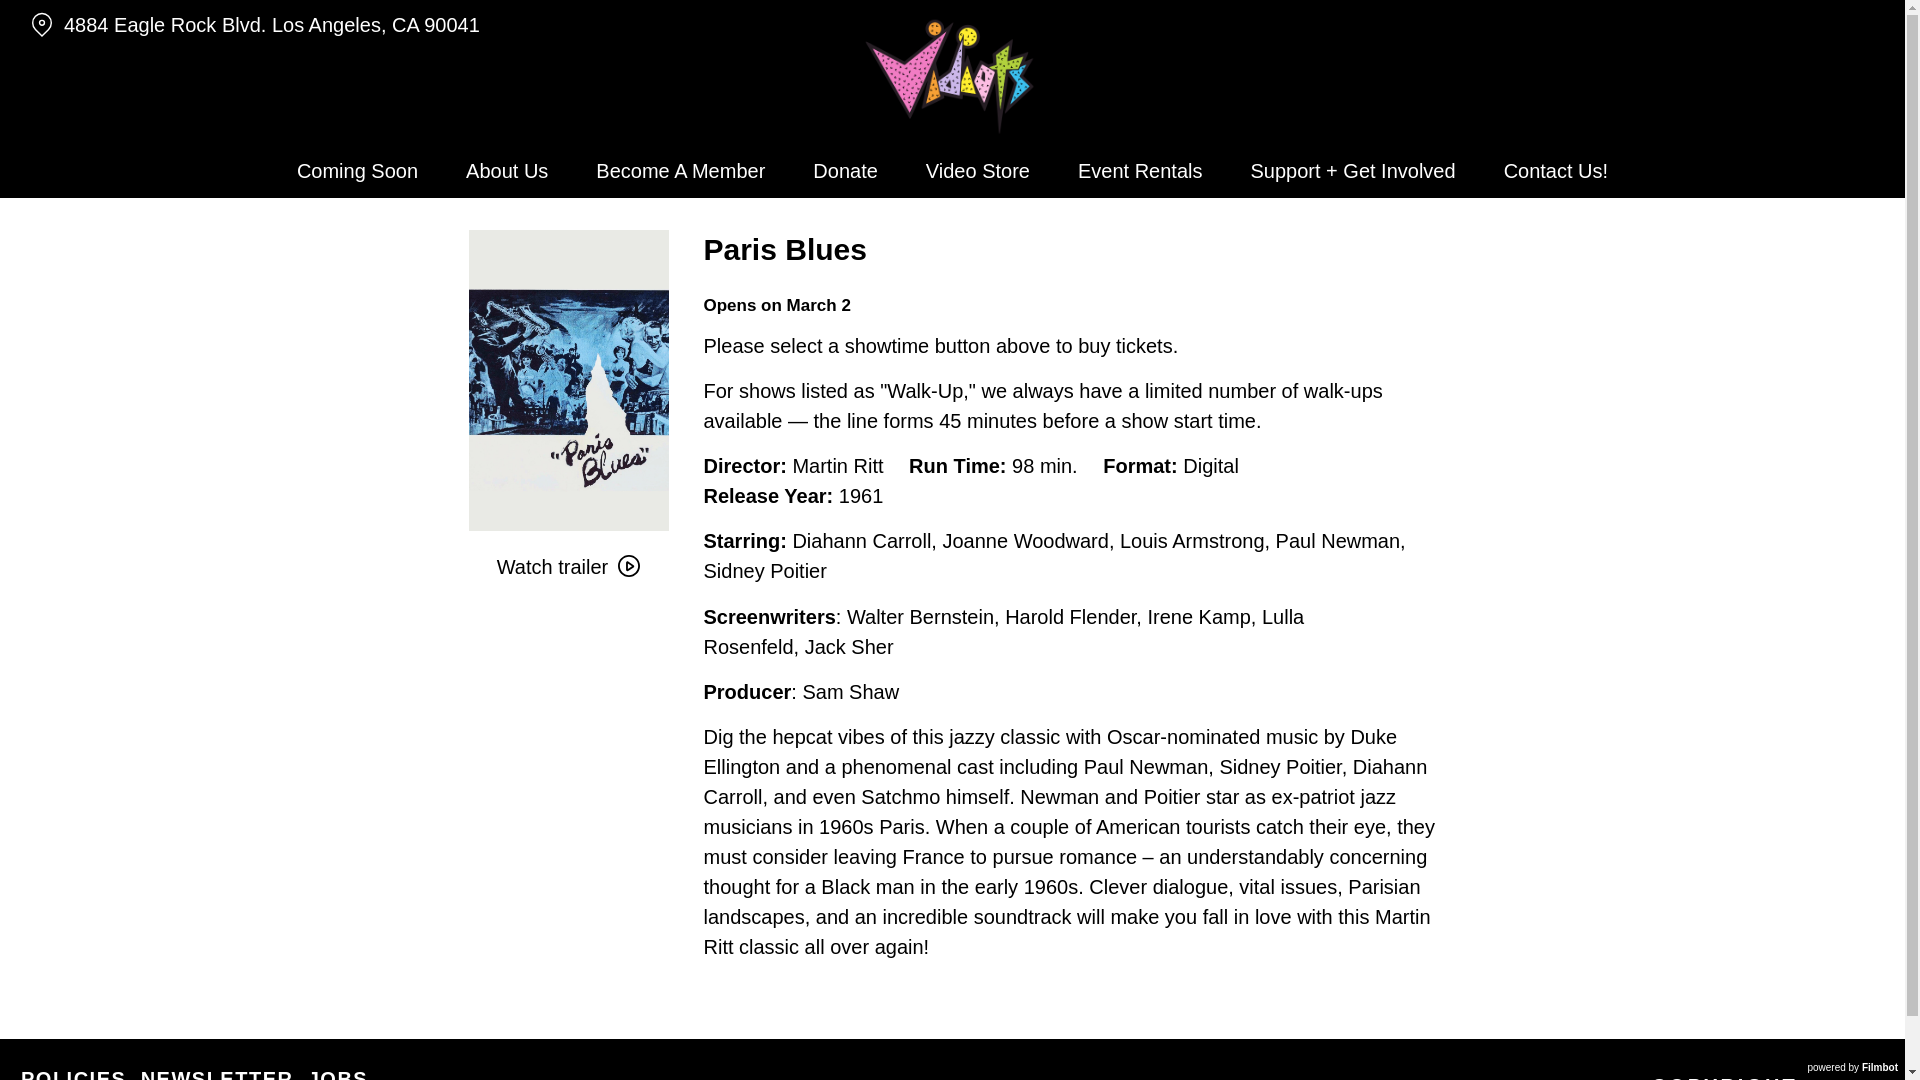 Image resolution: width=1920 pixels, height=1080 pixels. What do you see at coordinates (978, 170) in the screenshot?
I see `Video Store` at bounding box center [978, 170].